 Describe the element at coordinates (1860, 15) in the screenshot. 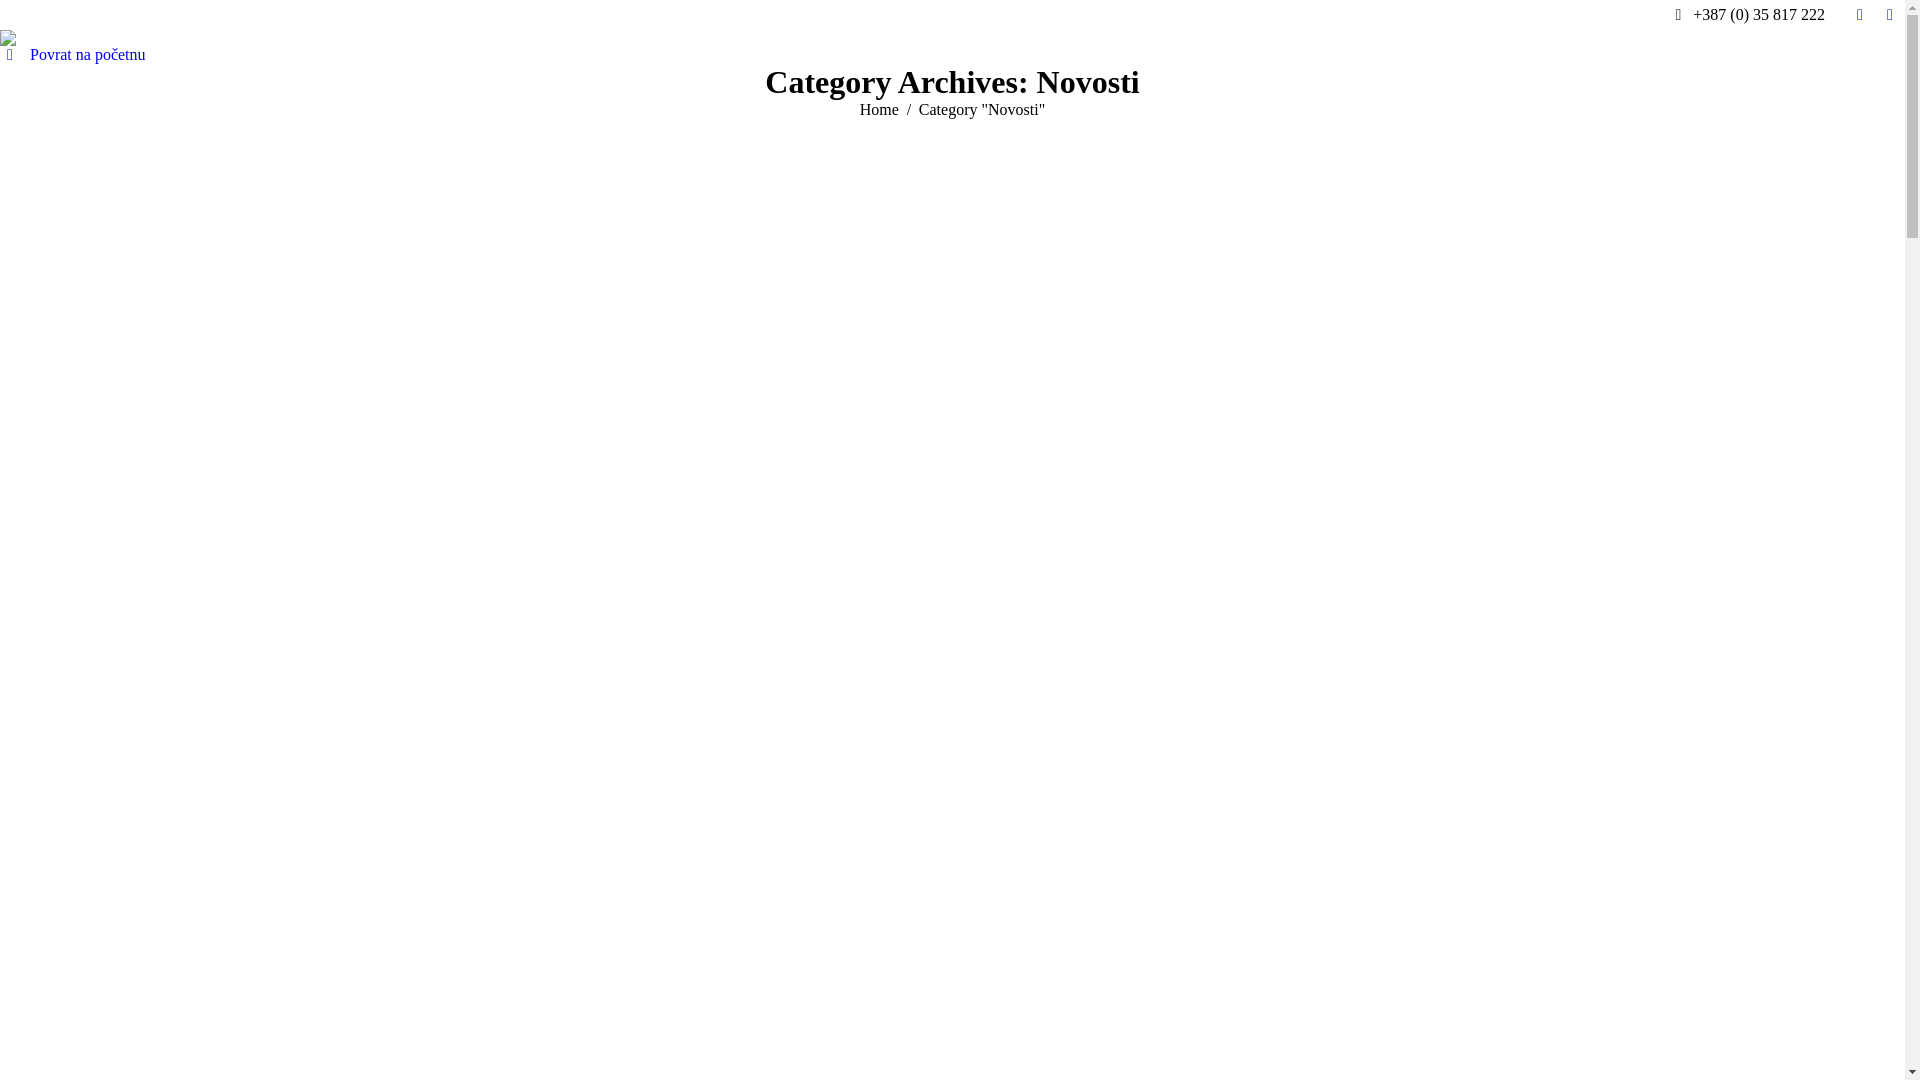

I see `Facebook page opens in new window` at that location.